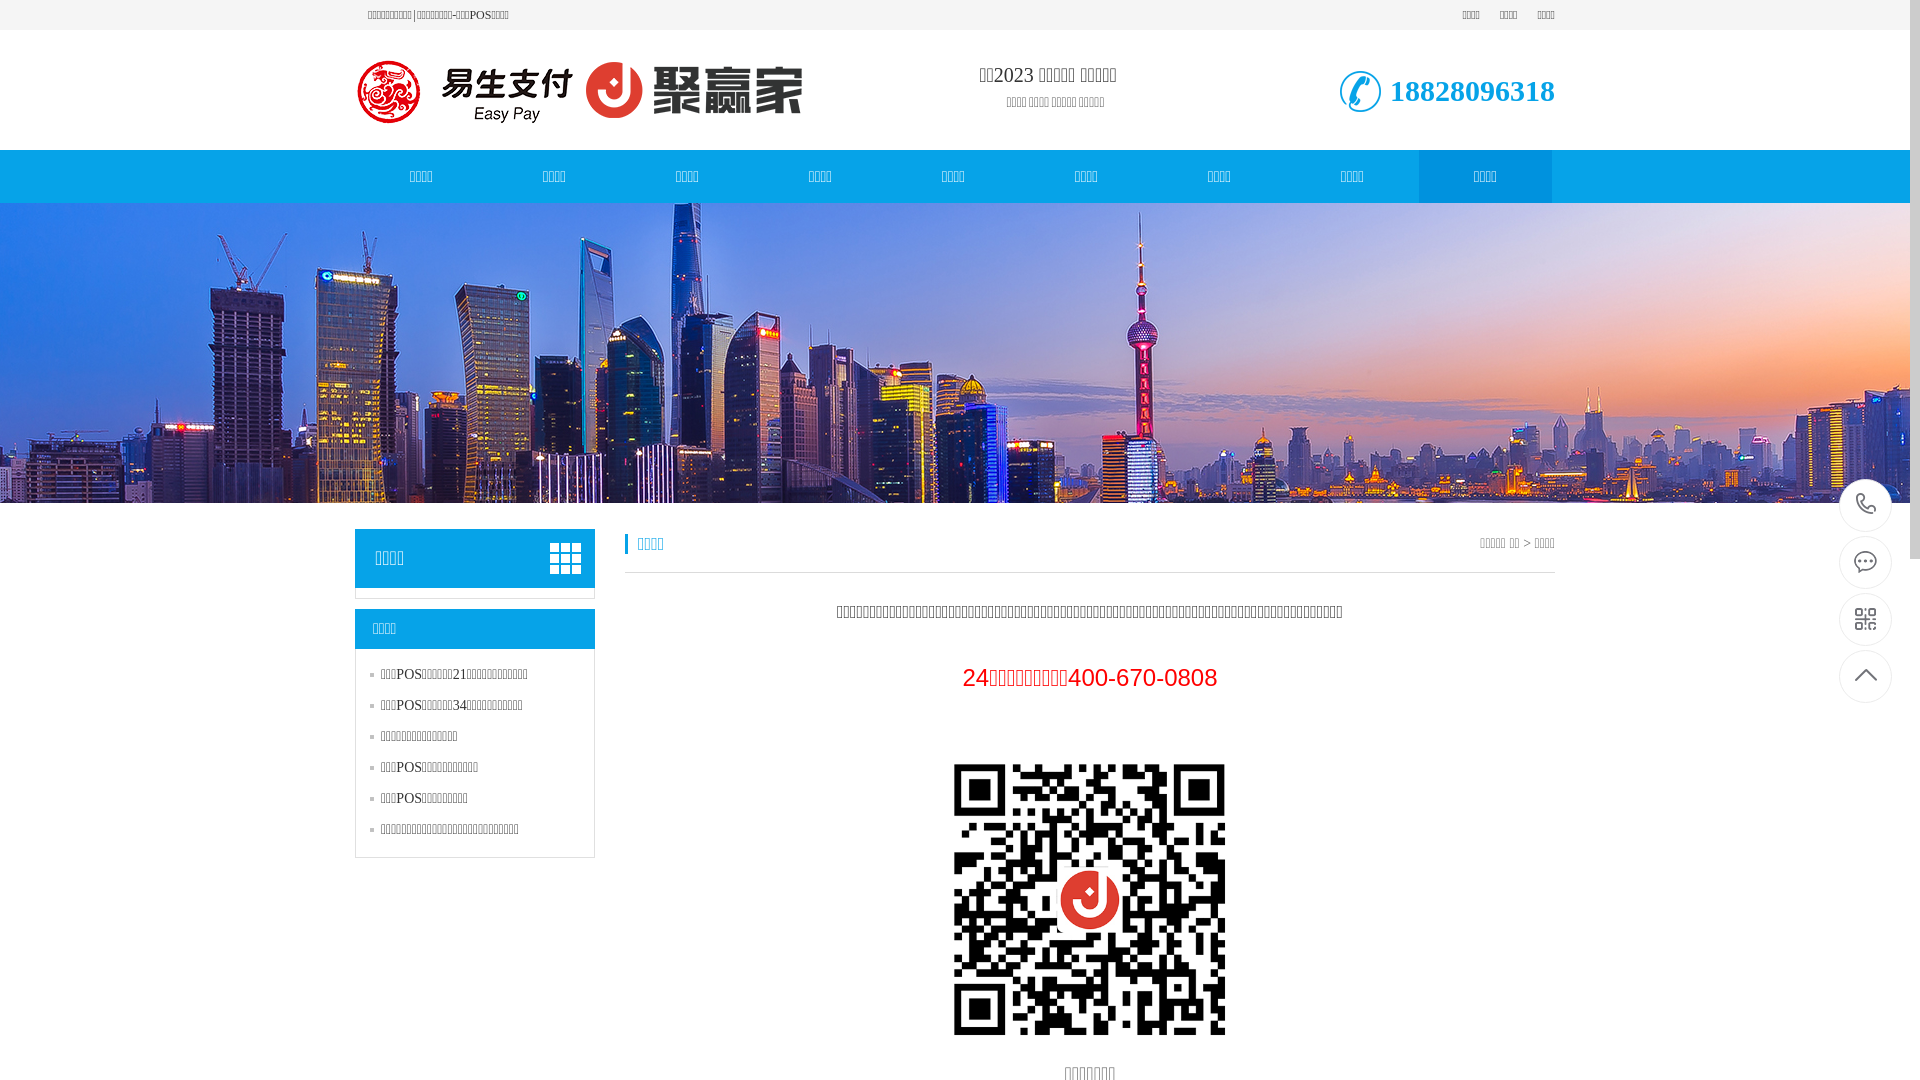  I want to click on 18828096318, so click(1866, 506).